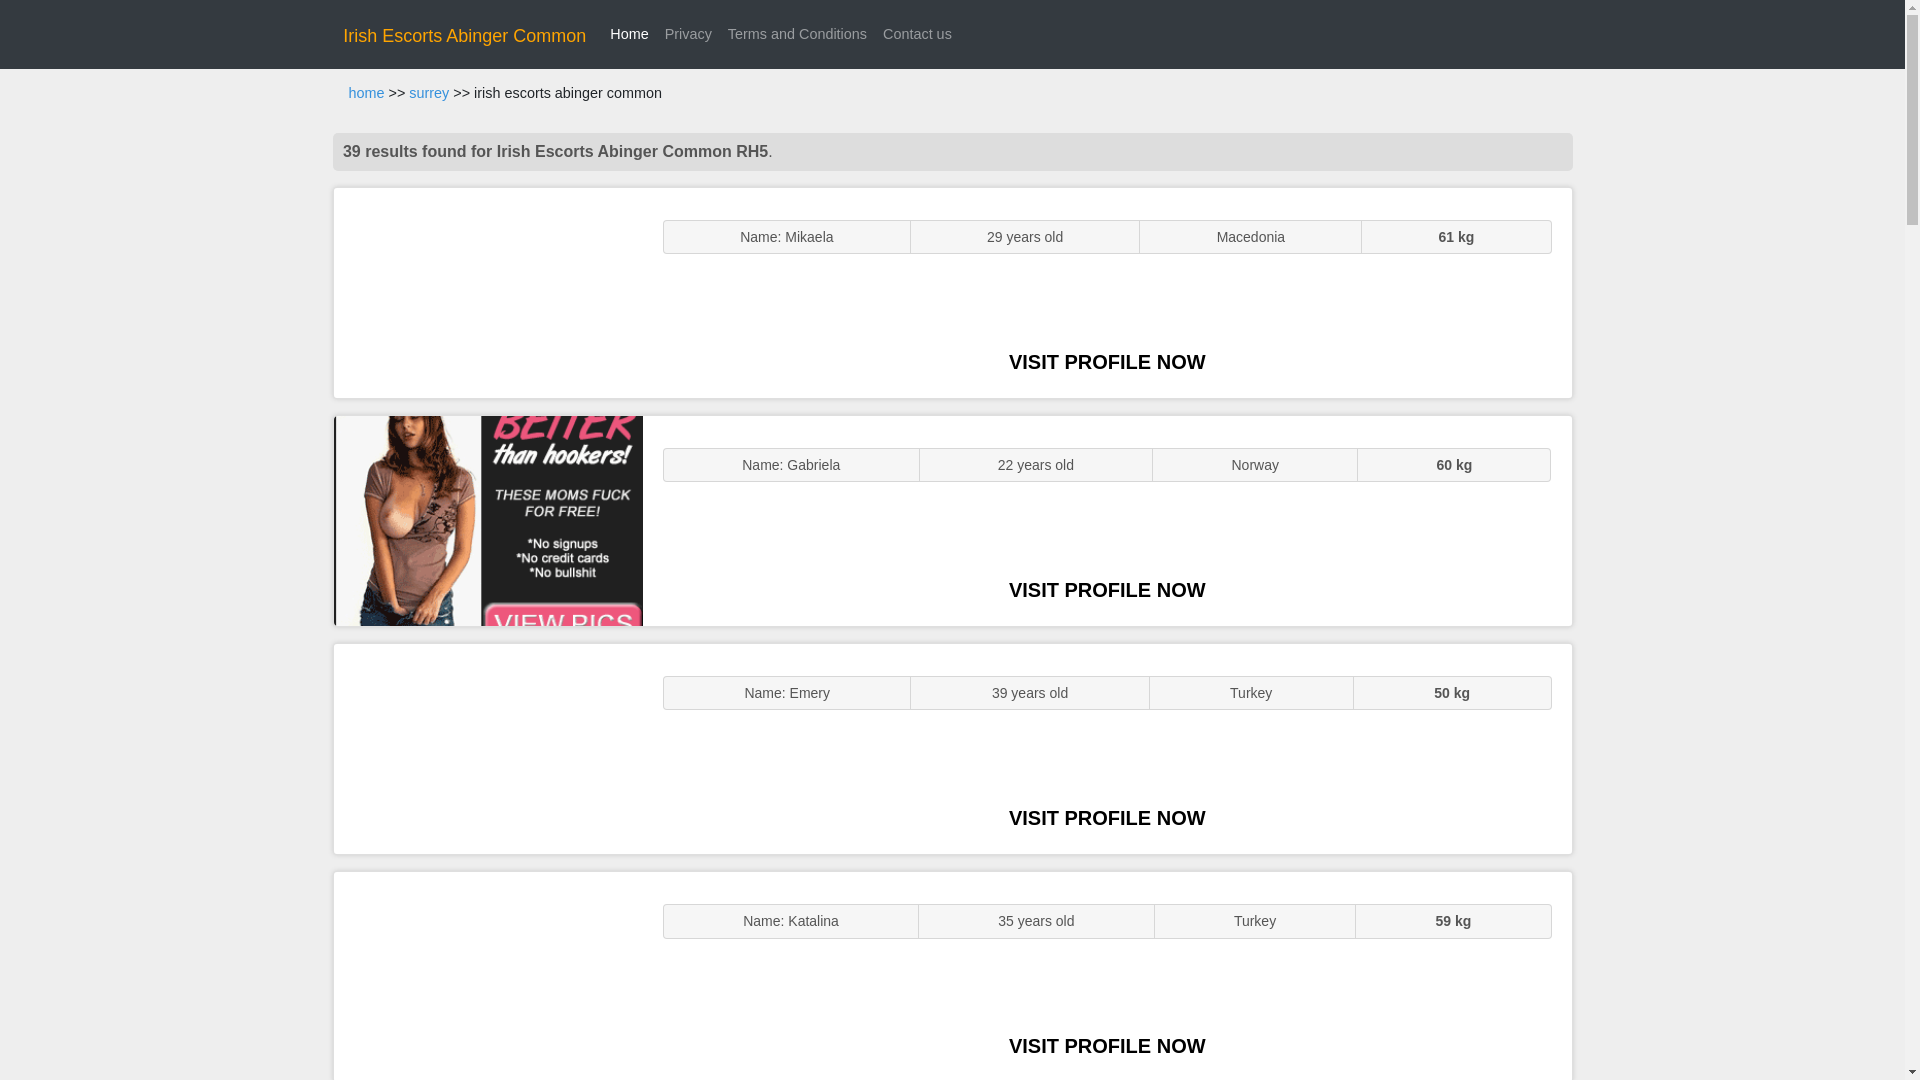  I want to click on Contact us, so click(918, 34).